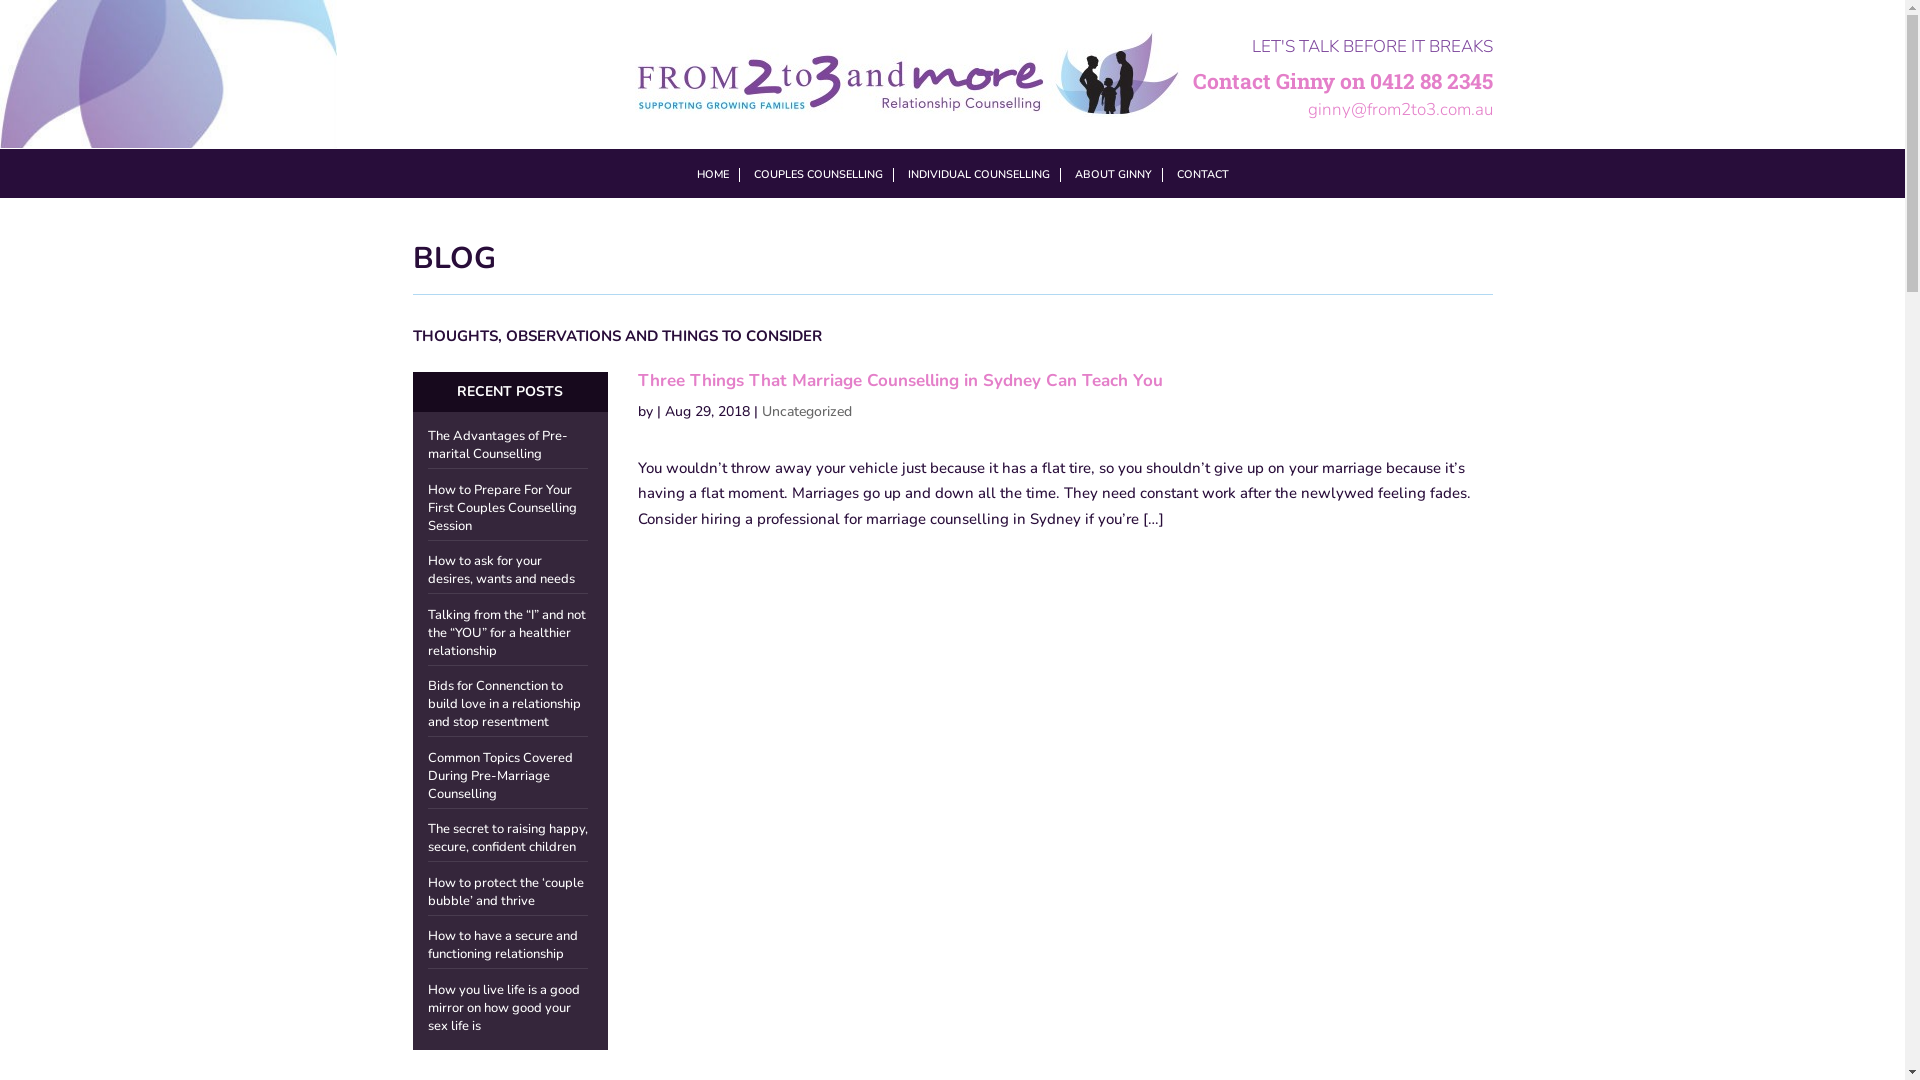  I want to click on How to have a secure and functioning relationship, so click(503, 945).